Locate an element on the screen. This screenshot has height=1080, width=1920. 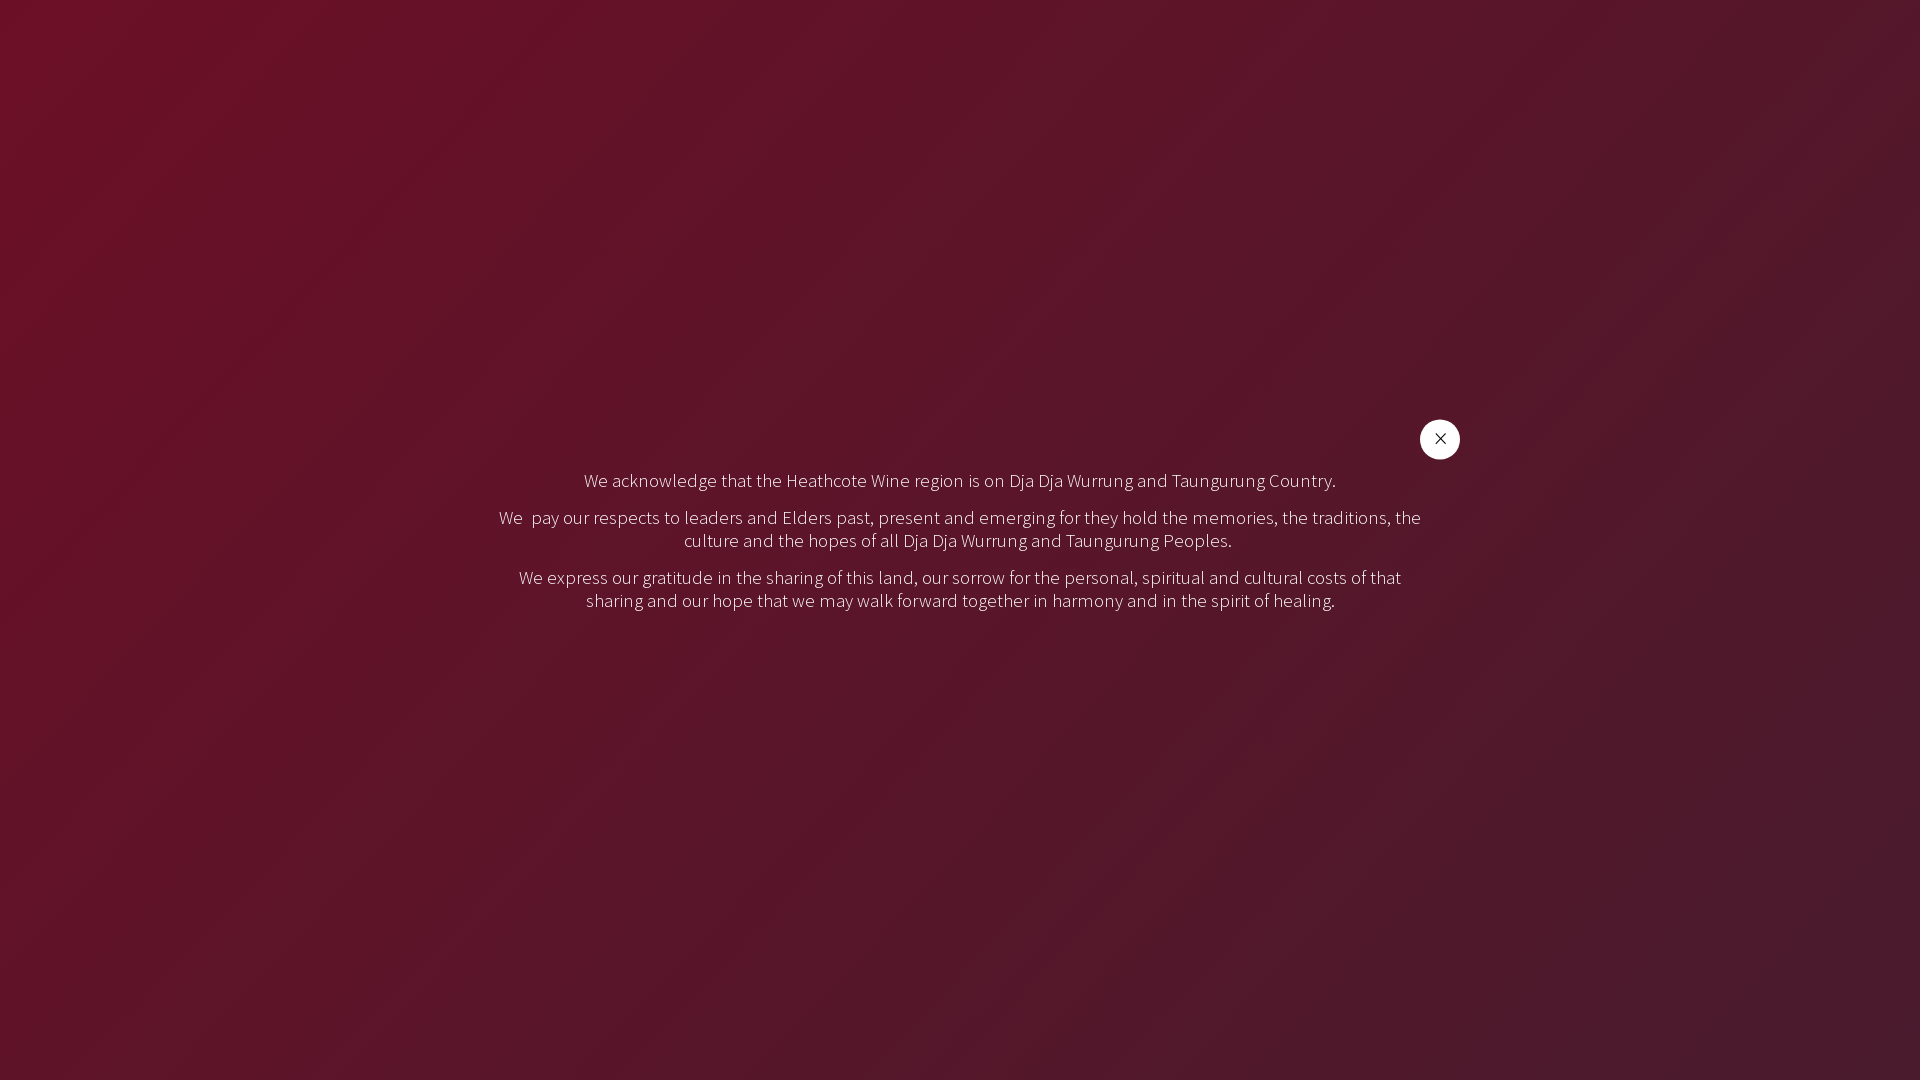
Devil's Cave Vineyard is located at coordinates (1117, 570).